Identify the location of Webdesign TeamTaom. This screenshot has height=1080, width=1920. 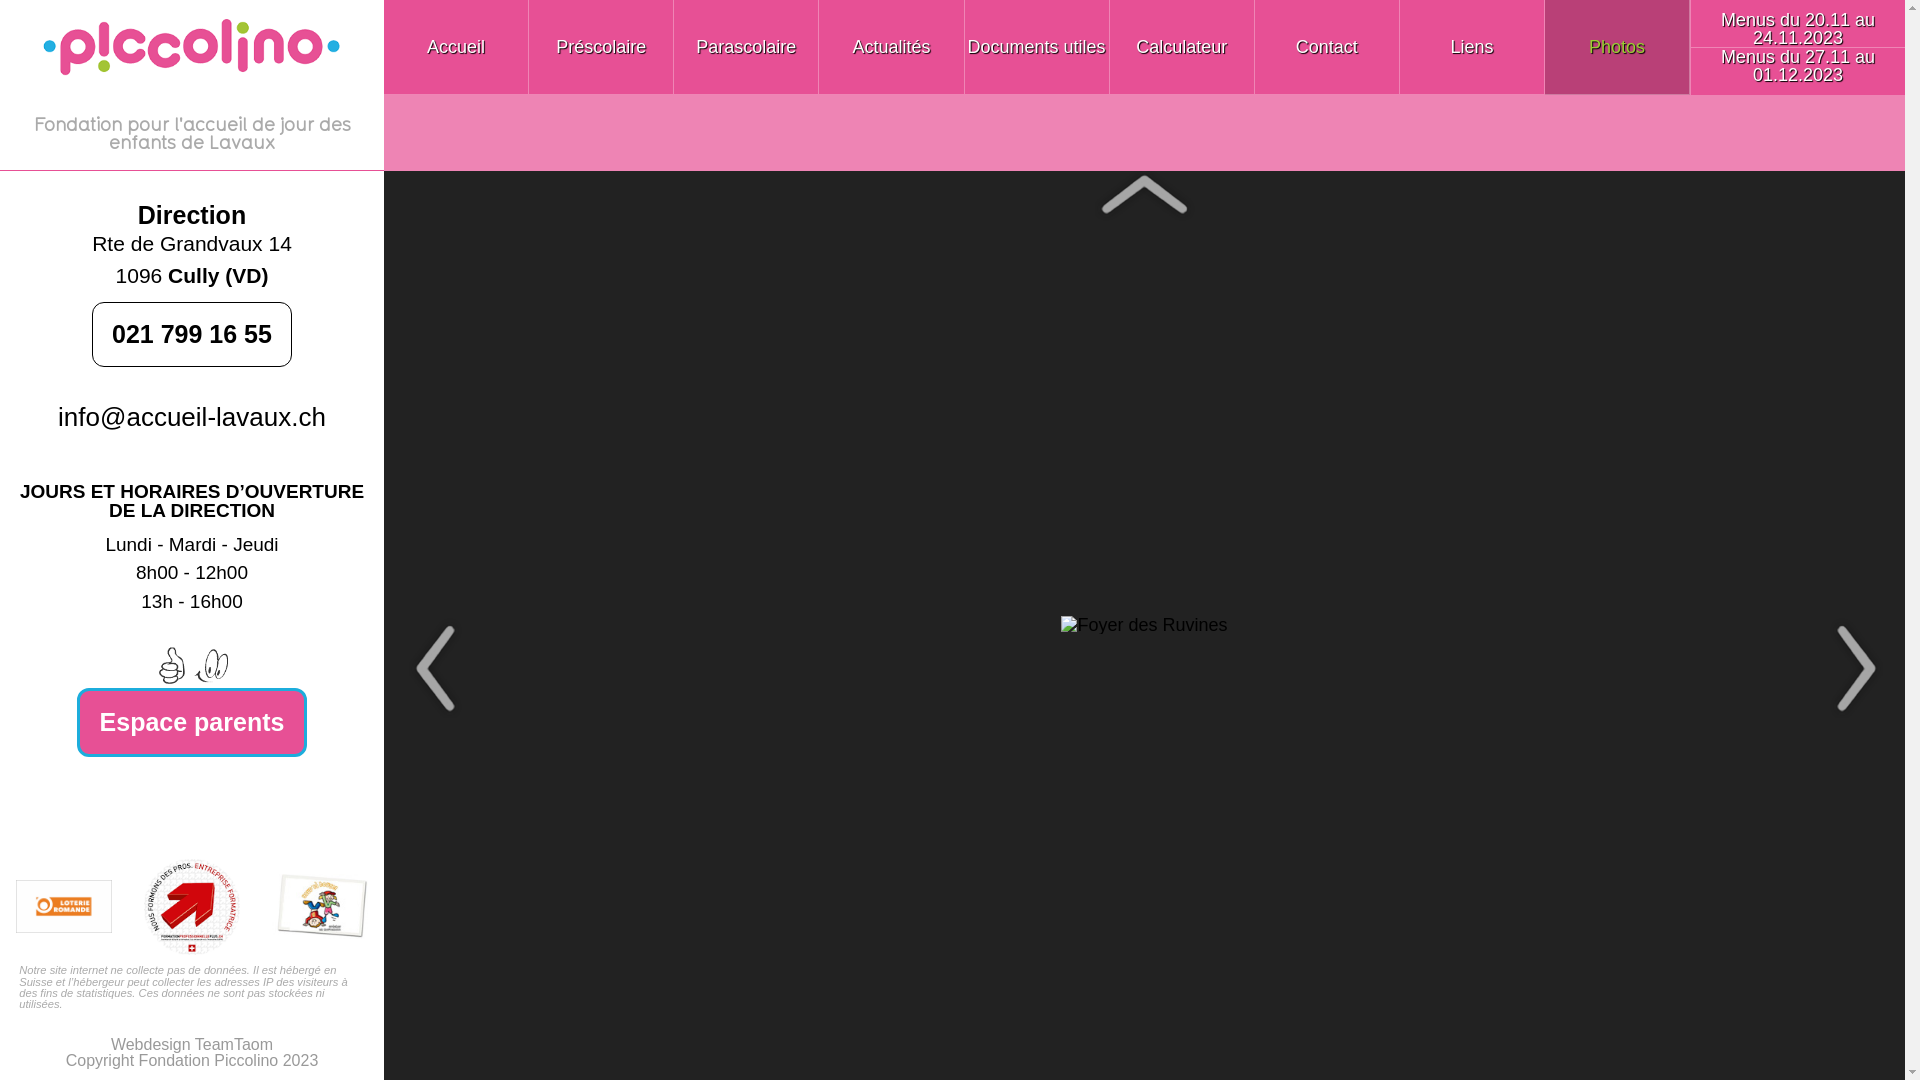
(192, 1044).